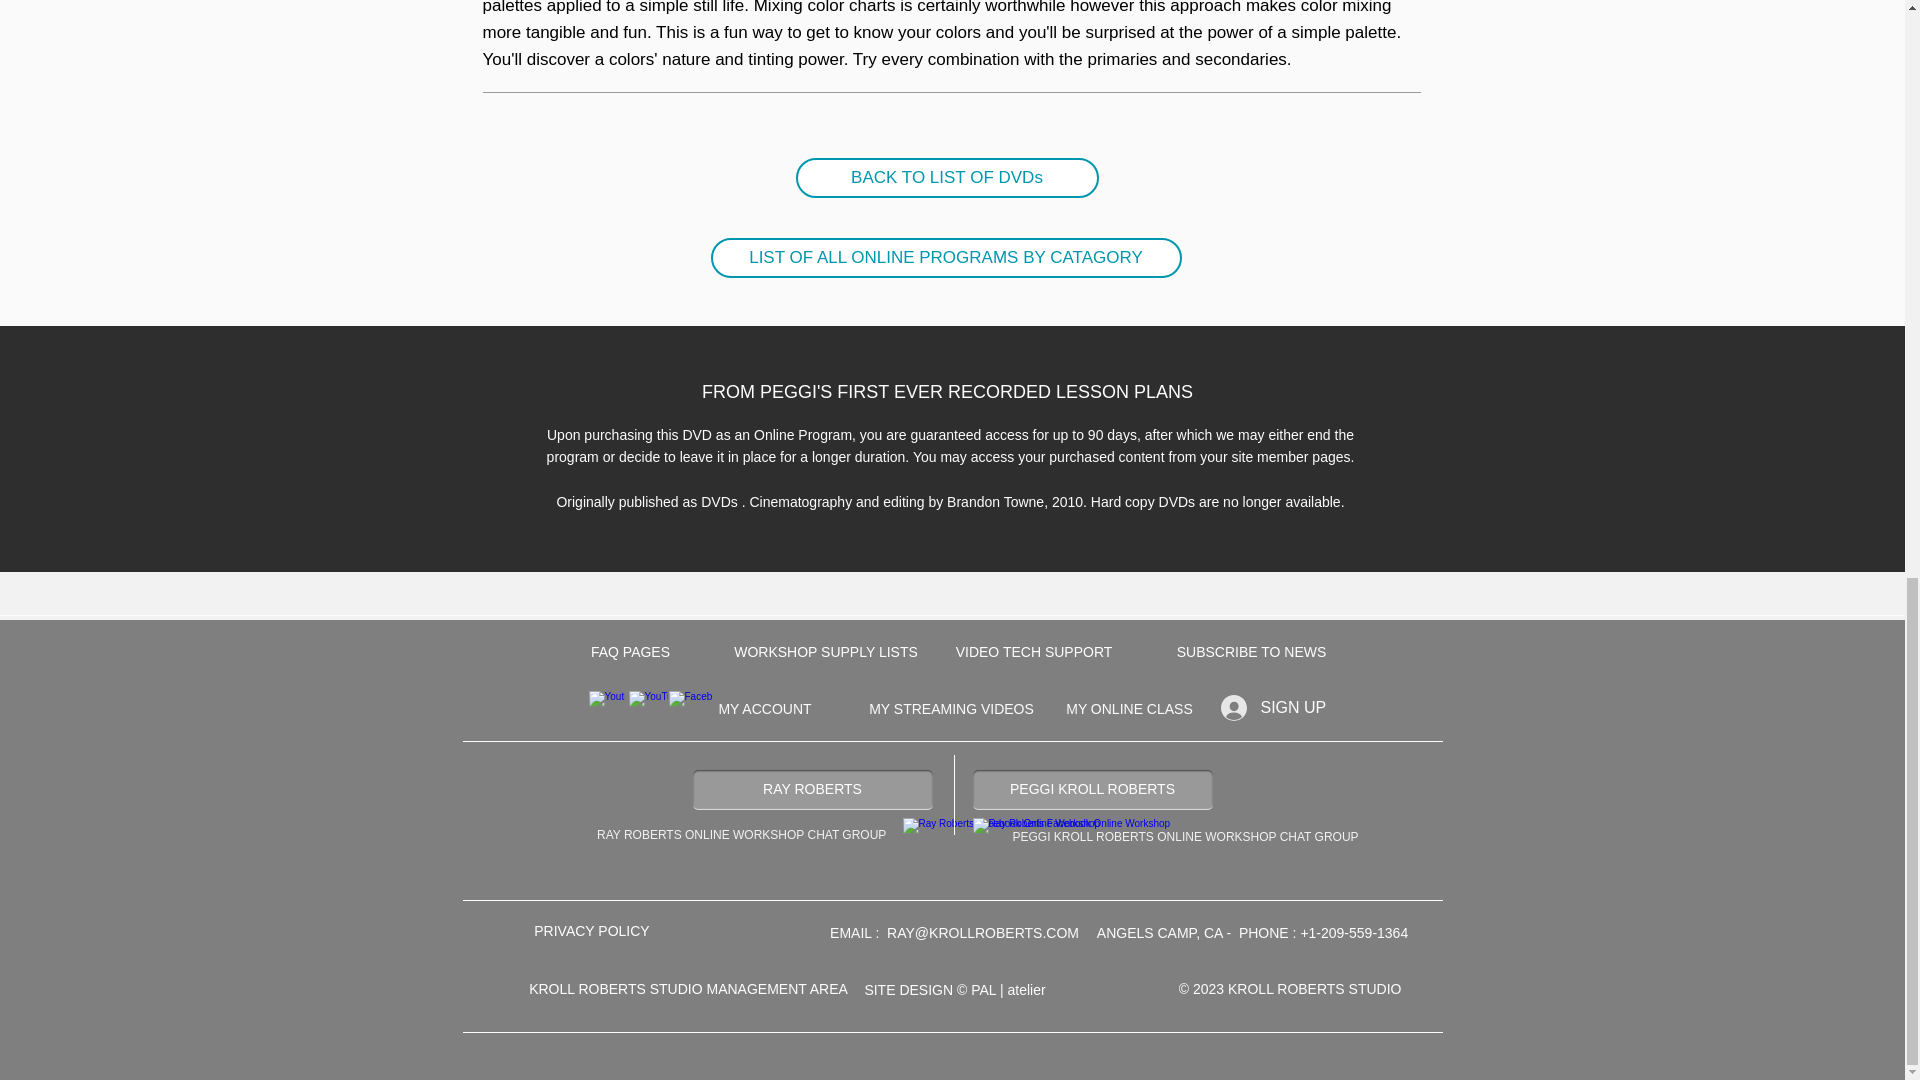 This screenshot has height=1080, width=1920. Describe the element at coordinates (947, 177) in the screenshot. I see `BACK TO LIST OF DVDs` at that location.